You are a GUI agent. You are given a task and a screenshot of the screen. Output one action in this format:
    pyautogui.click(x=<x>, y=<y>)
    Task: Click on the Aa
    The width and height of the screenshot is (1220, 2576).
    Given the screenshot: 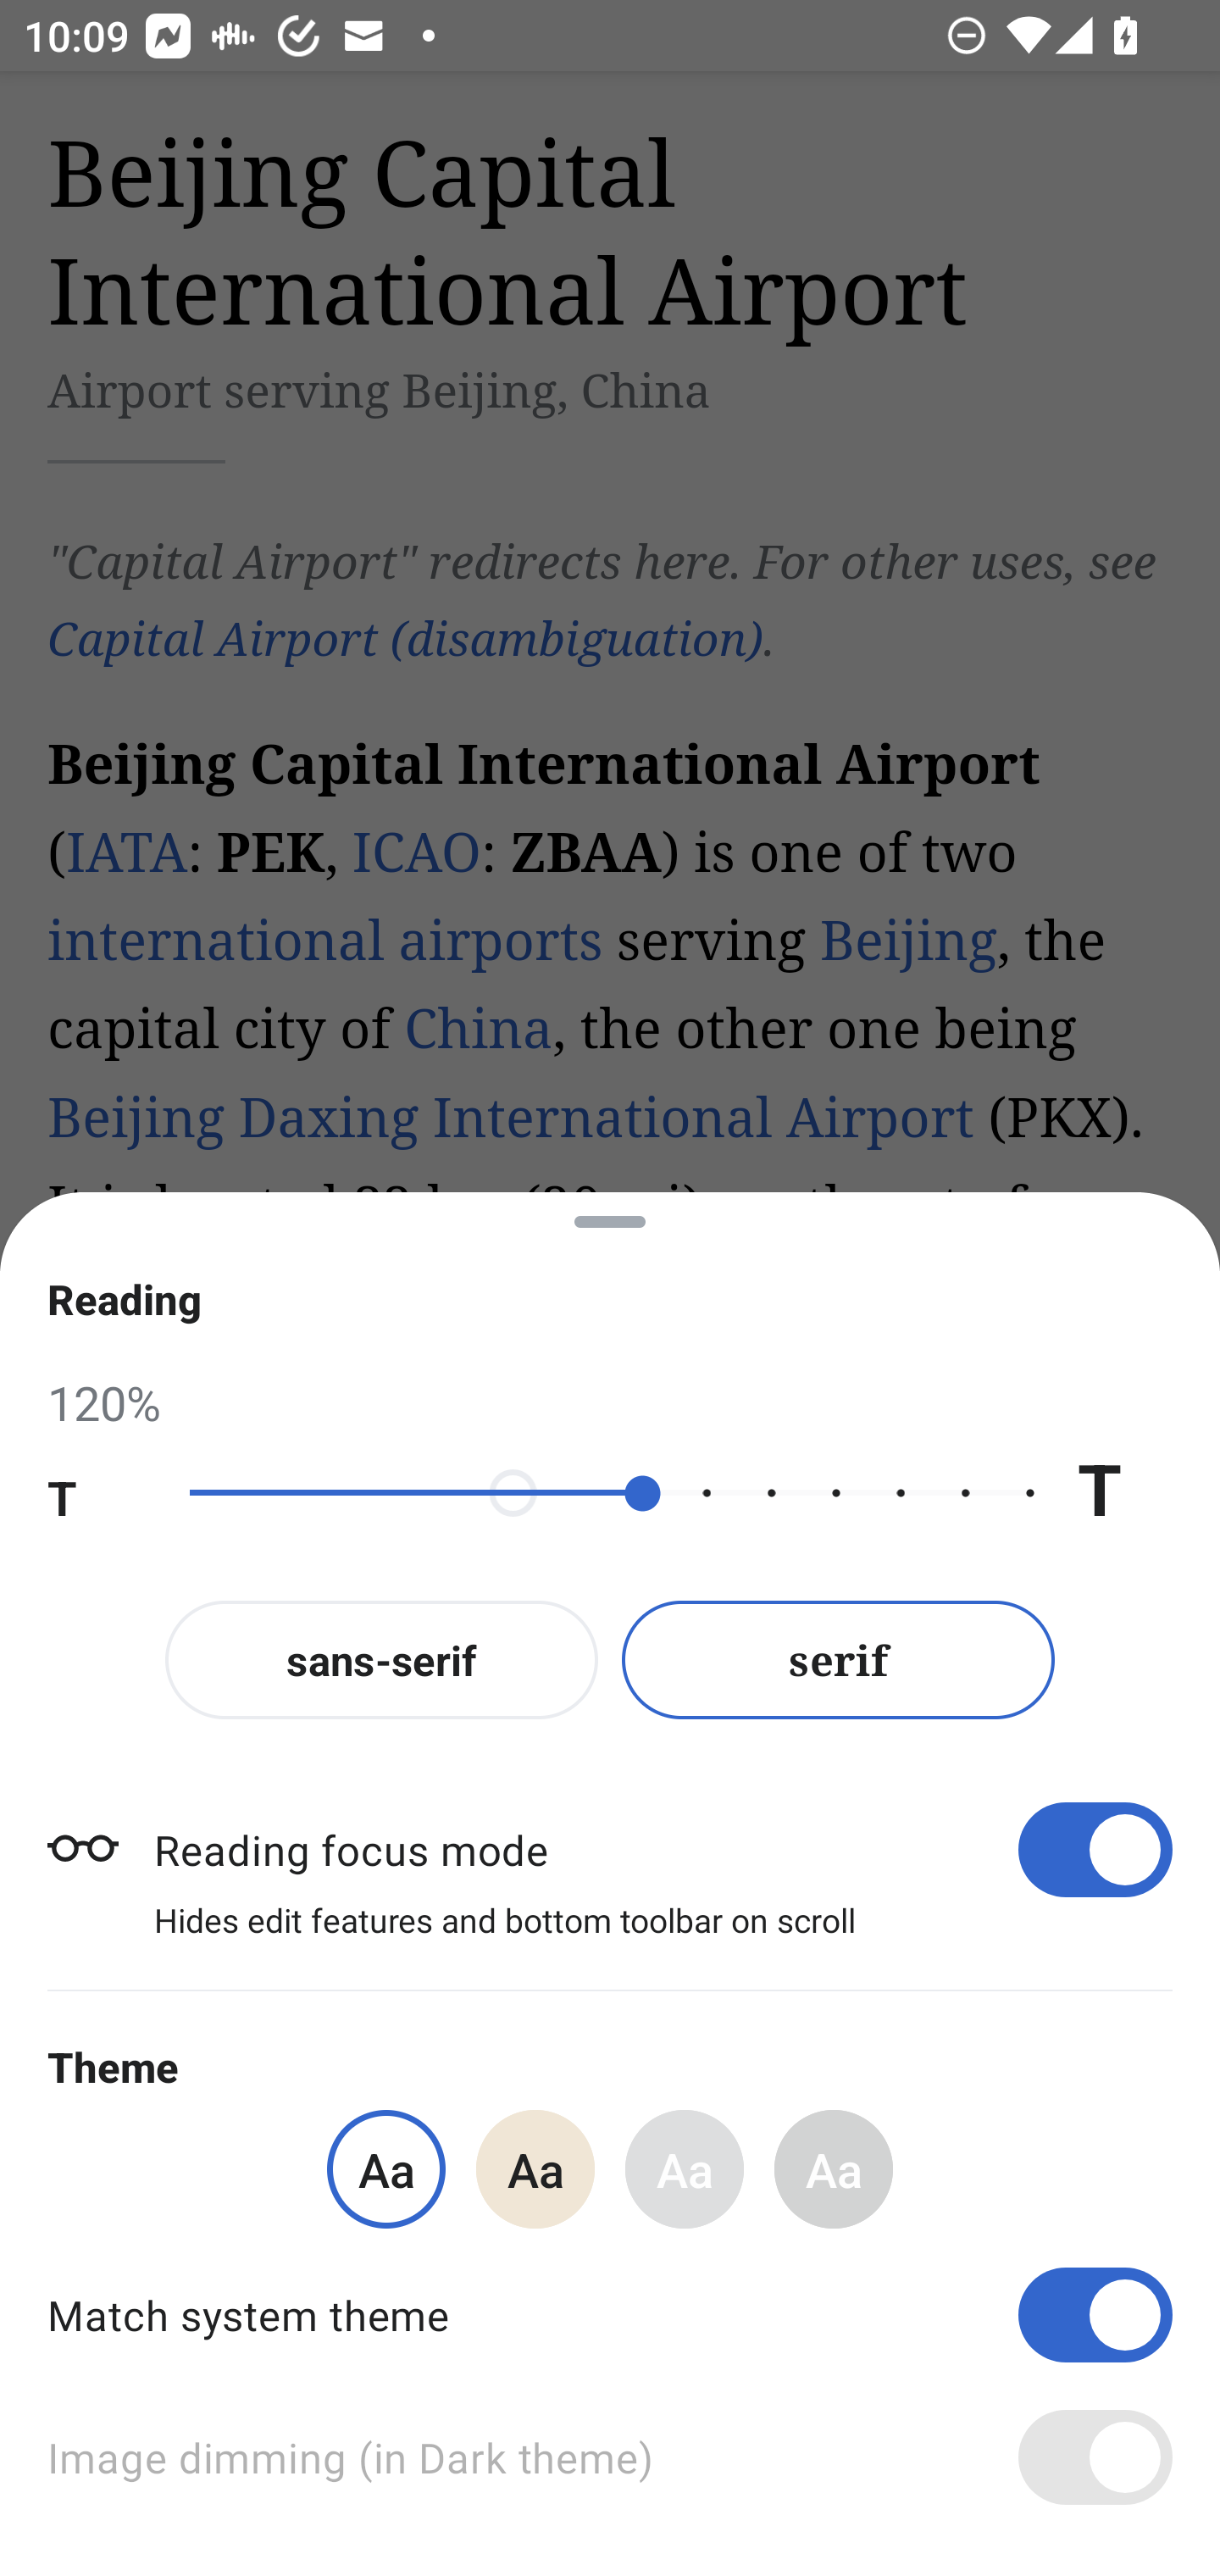 What is the action you would take?
    pyautogui.click(x=834, y=2168)
    